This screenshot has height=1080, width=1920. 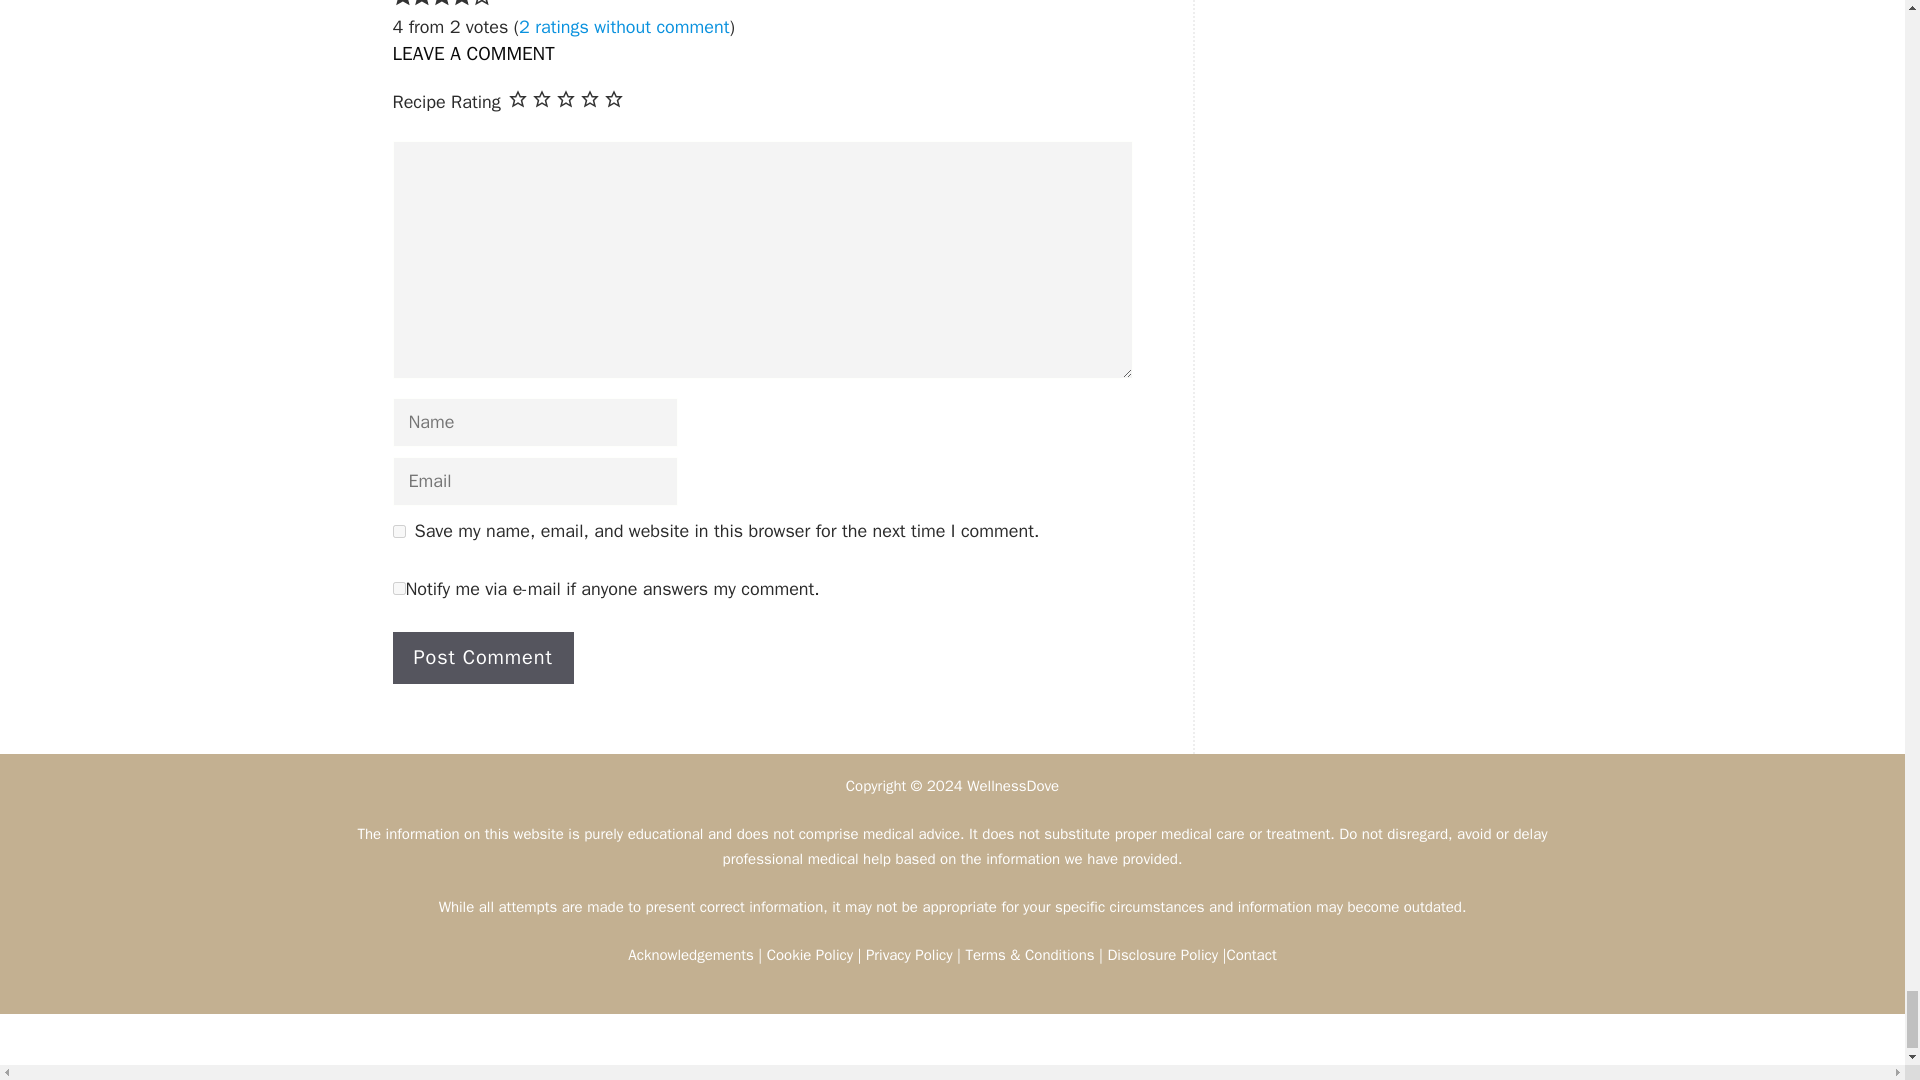 I want to click on on, so click(x=398, y=588).